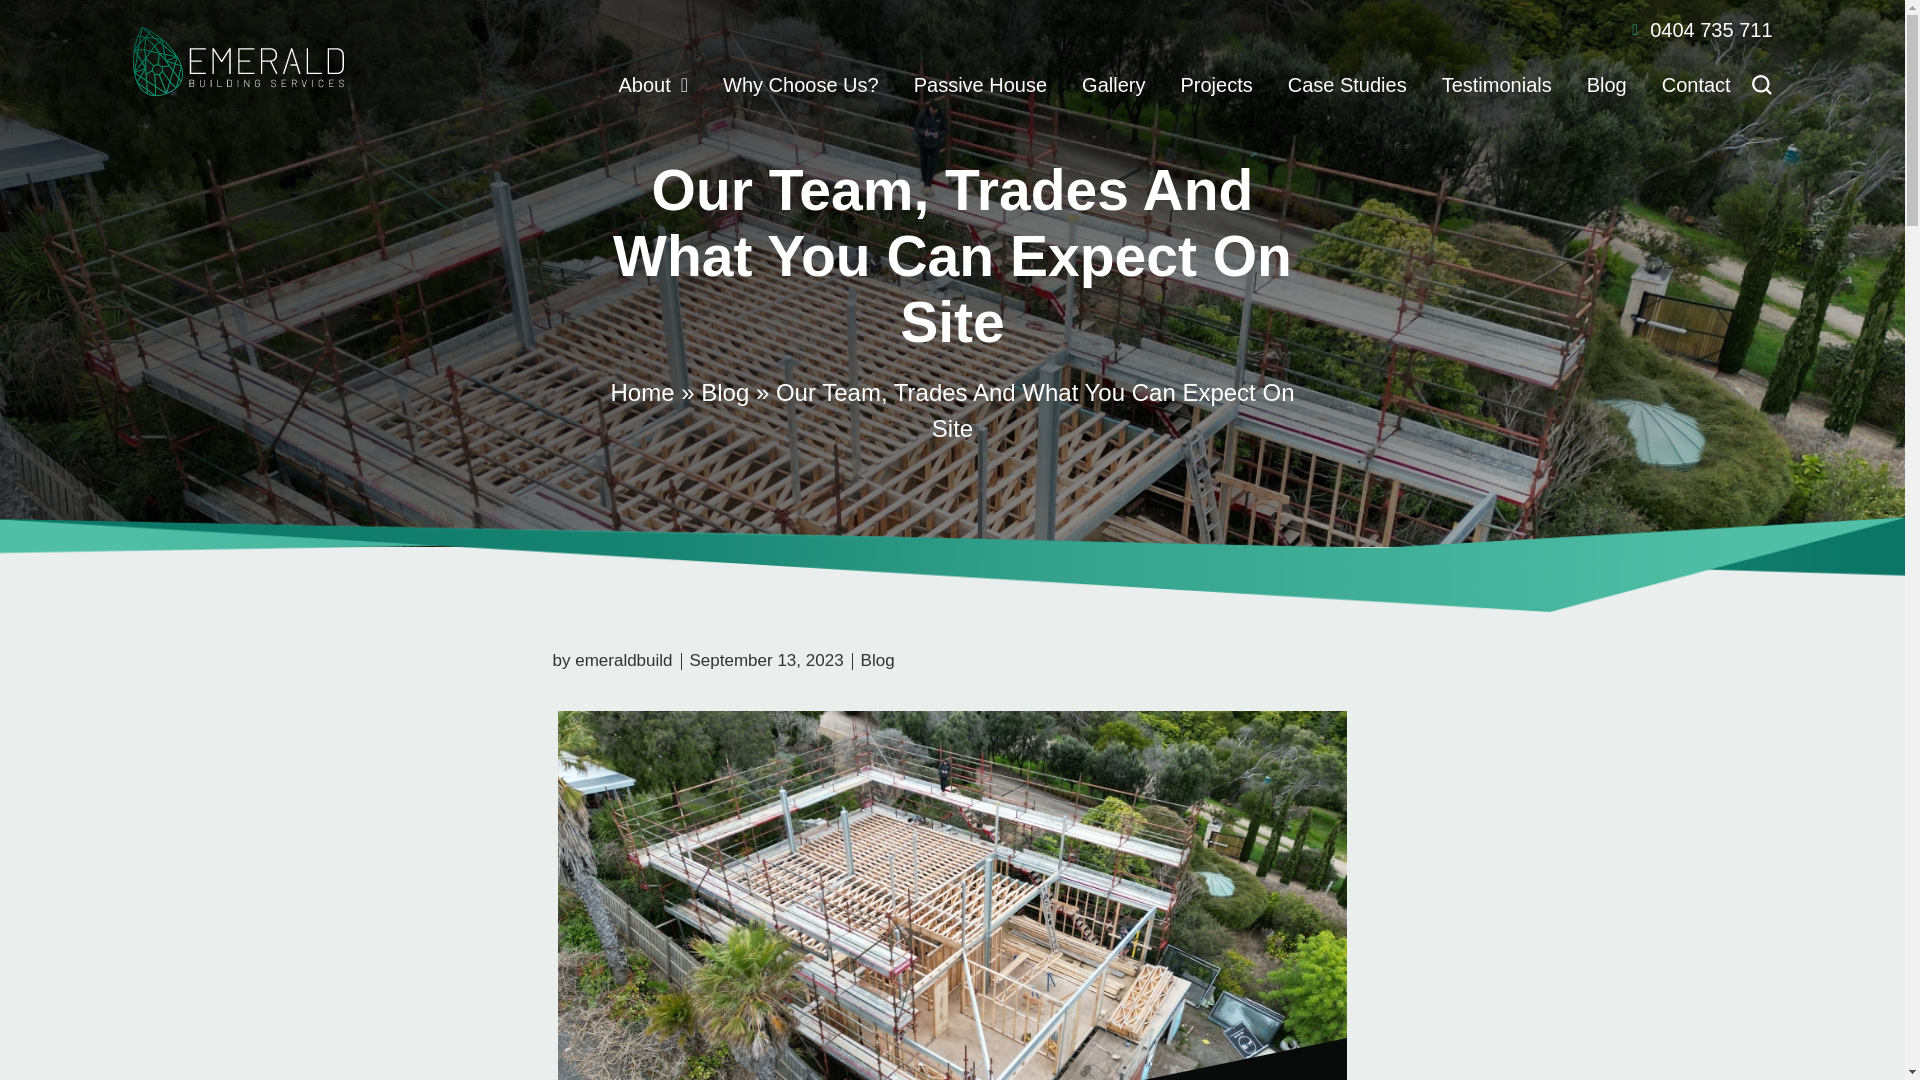  Describe the element at coordinates (980, 85) in the screenshot. I see `Passive House` at that location.